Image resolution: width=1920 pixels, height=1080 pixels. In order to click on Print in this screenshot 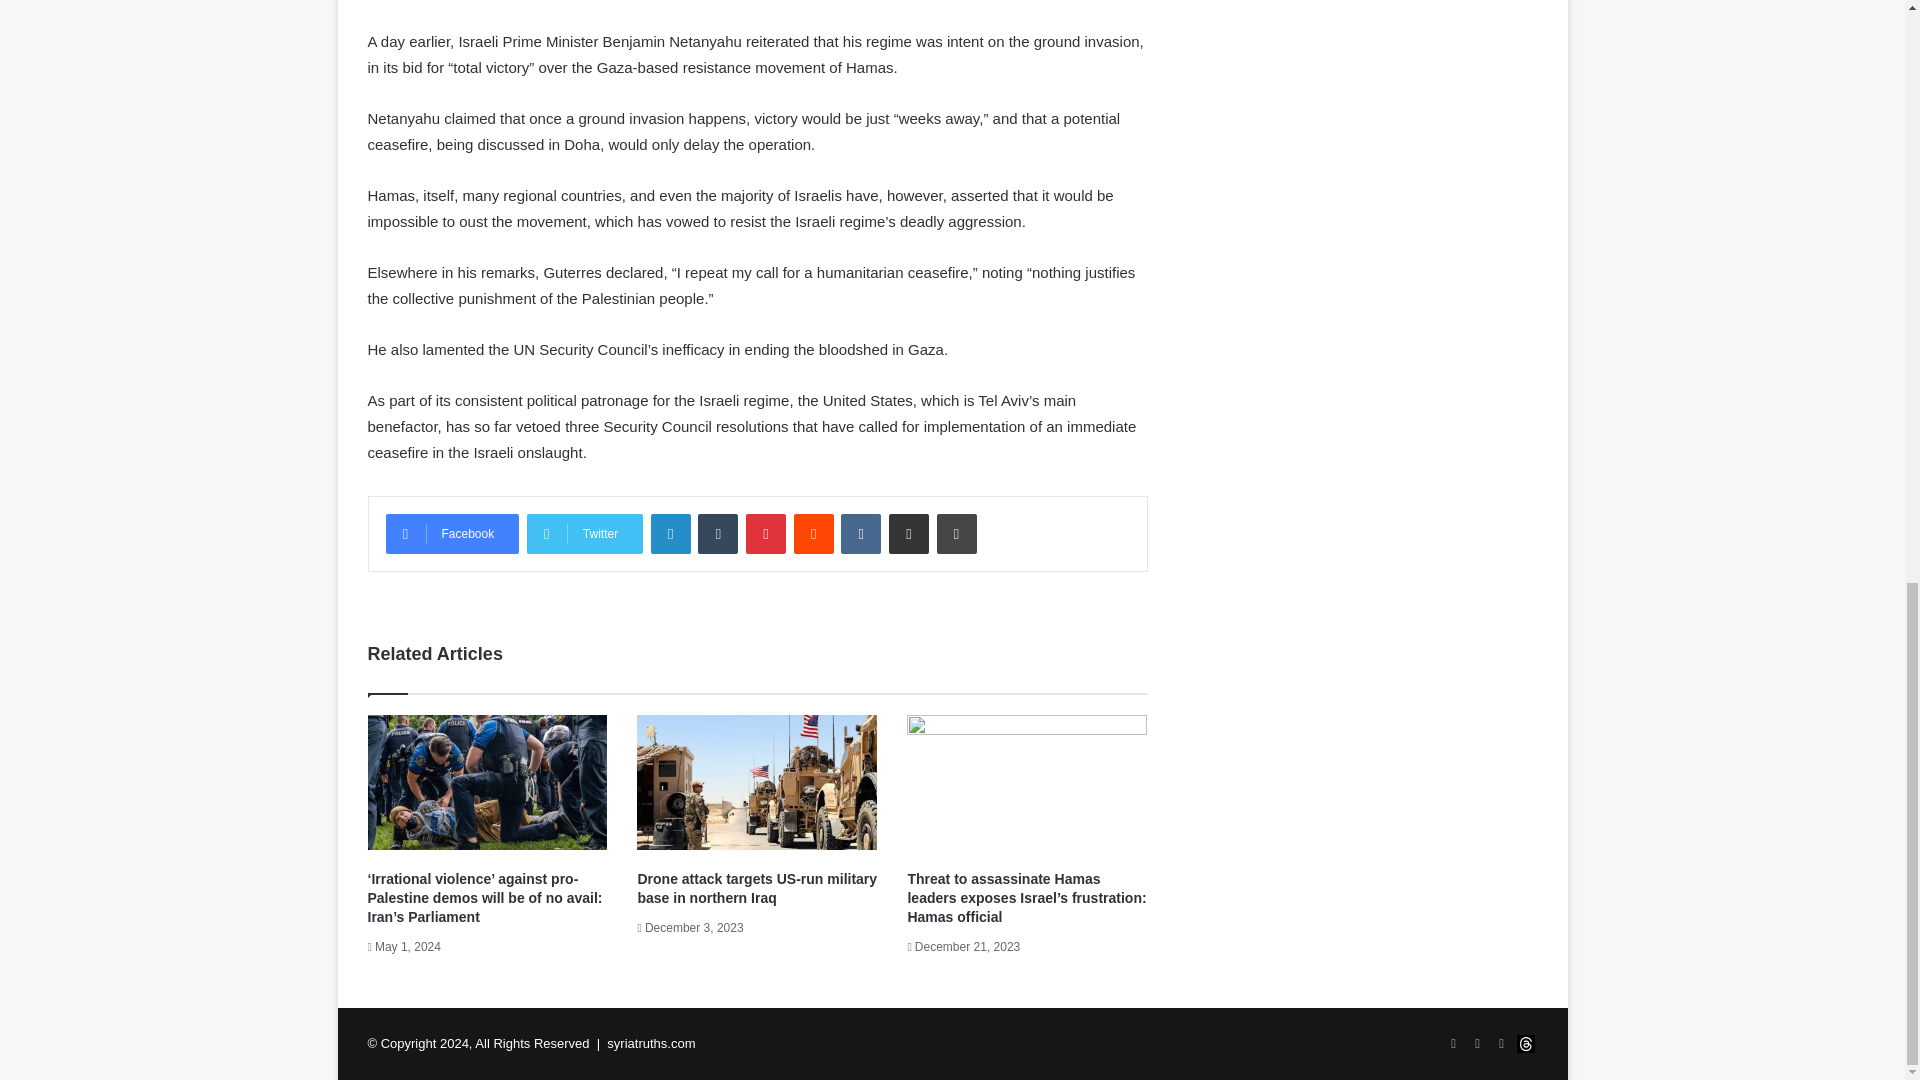, I will do `click(956, 534)`.